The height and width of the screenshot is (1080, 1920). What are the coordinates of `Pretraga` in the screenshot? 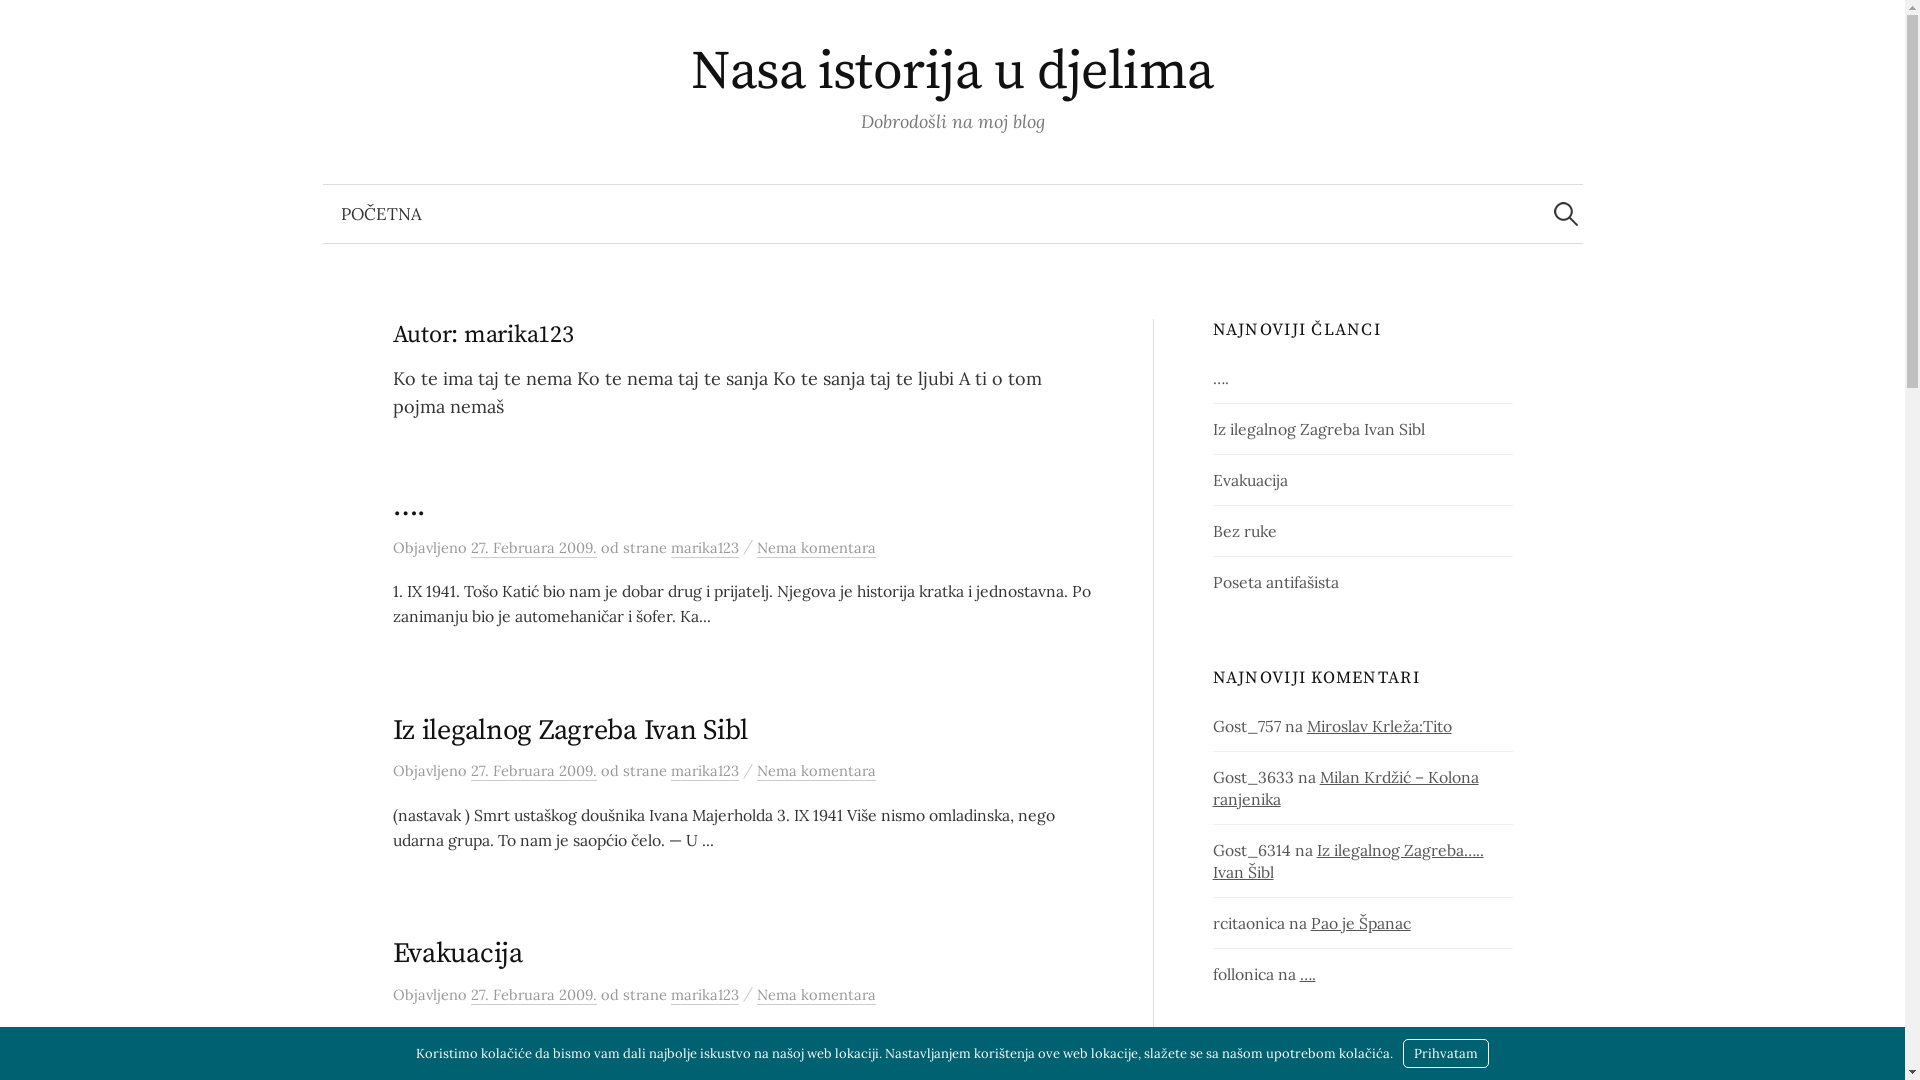 It's located at (25, 25).